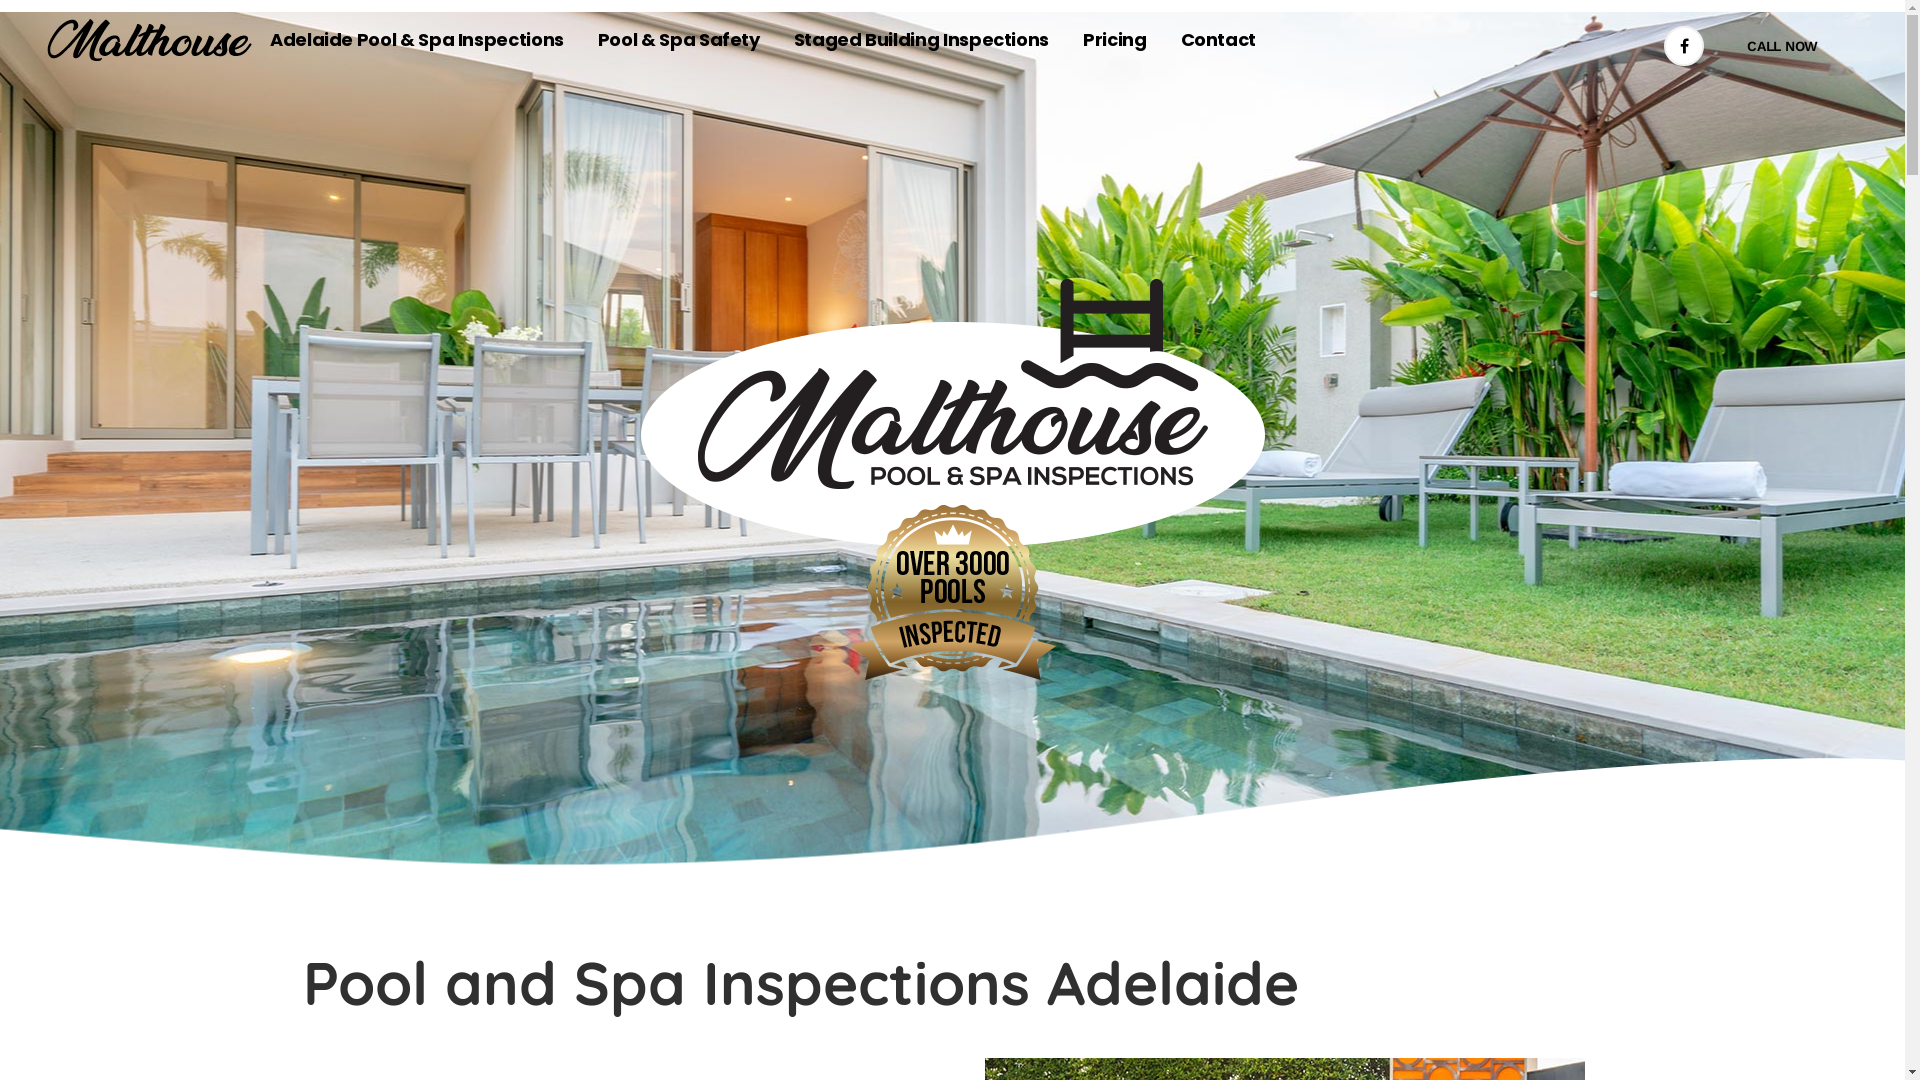 This screenshot has width=1920, height=1080. What do you see at coordinates (1218, 40) in the screenshot?
I see `Contact` at bounding box center [1218, 40].